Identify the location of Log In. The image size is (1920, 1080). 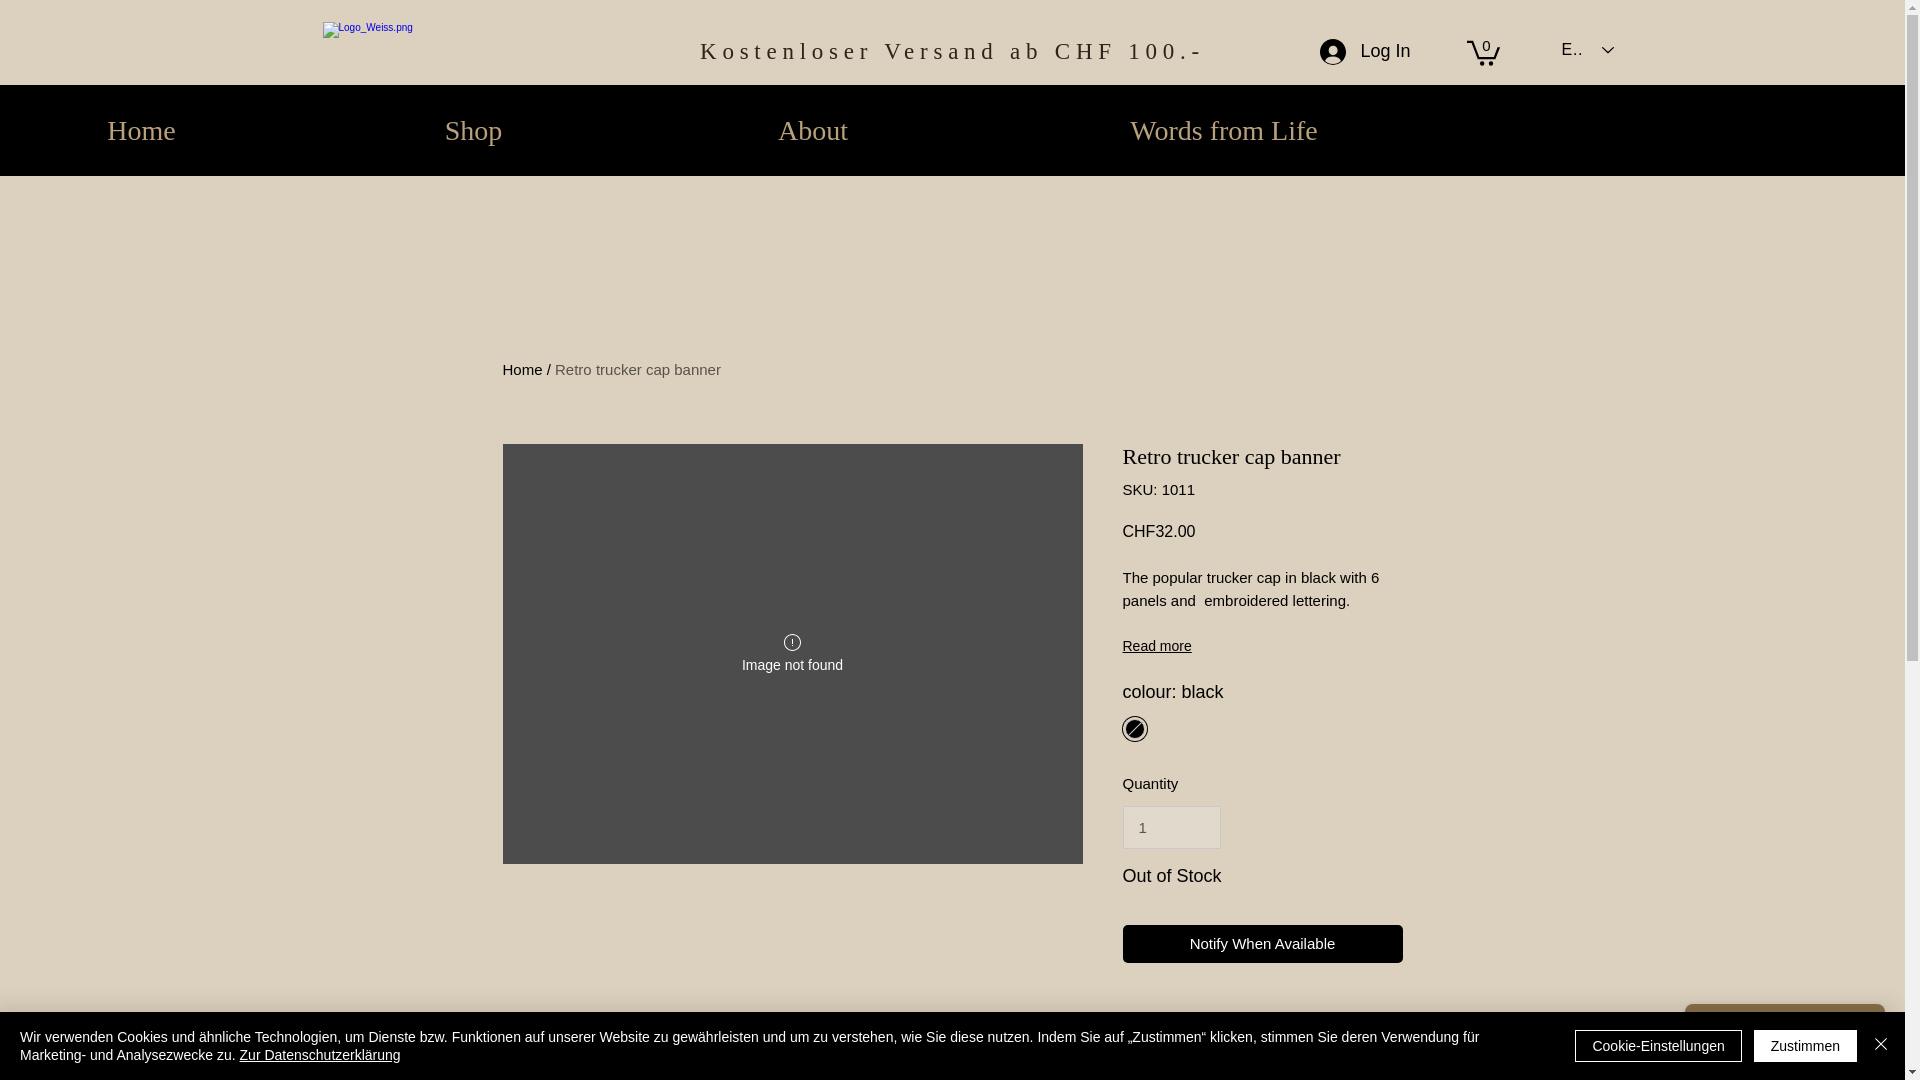
(1364, 52).